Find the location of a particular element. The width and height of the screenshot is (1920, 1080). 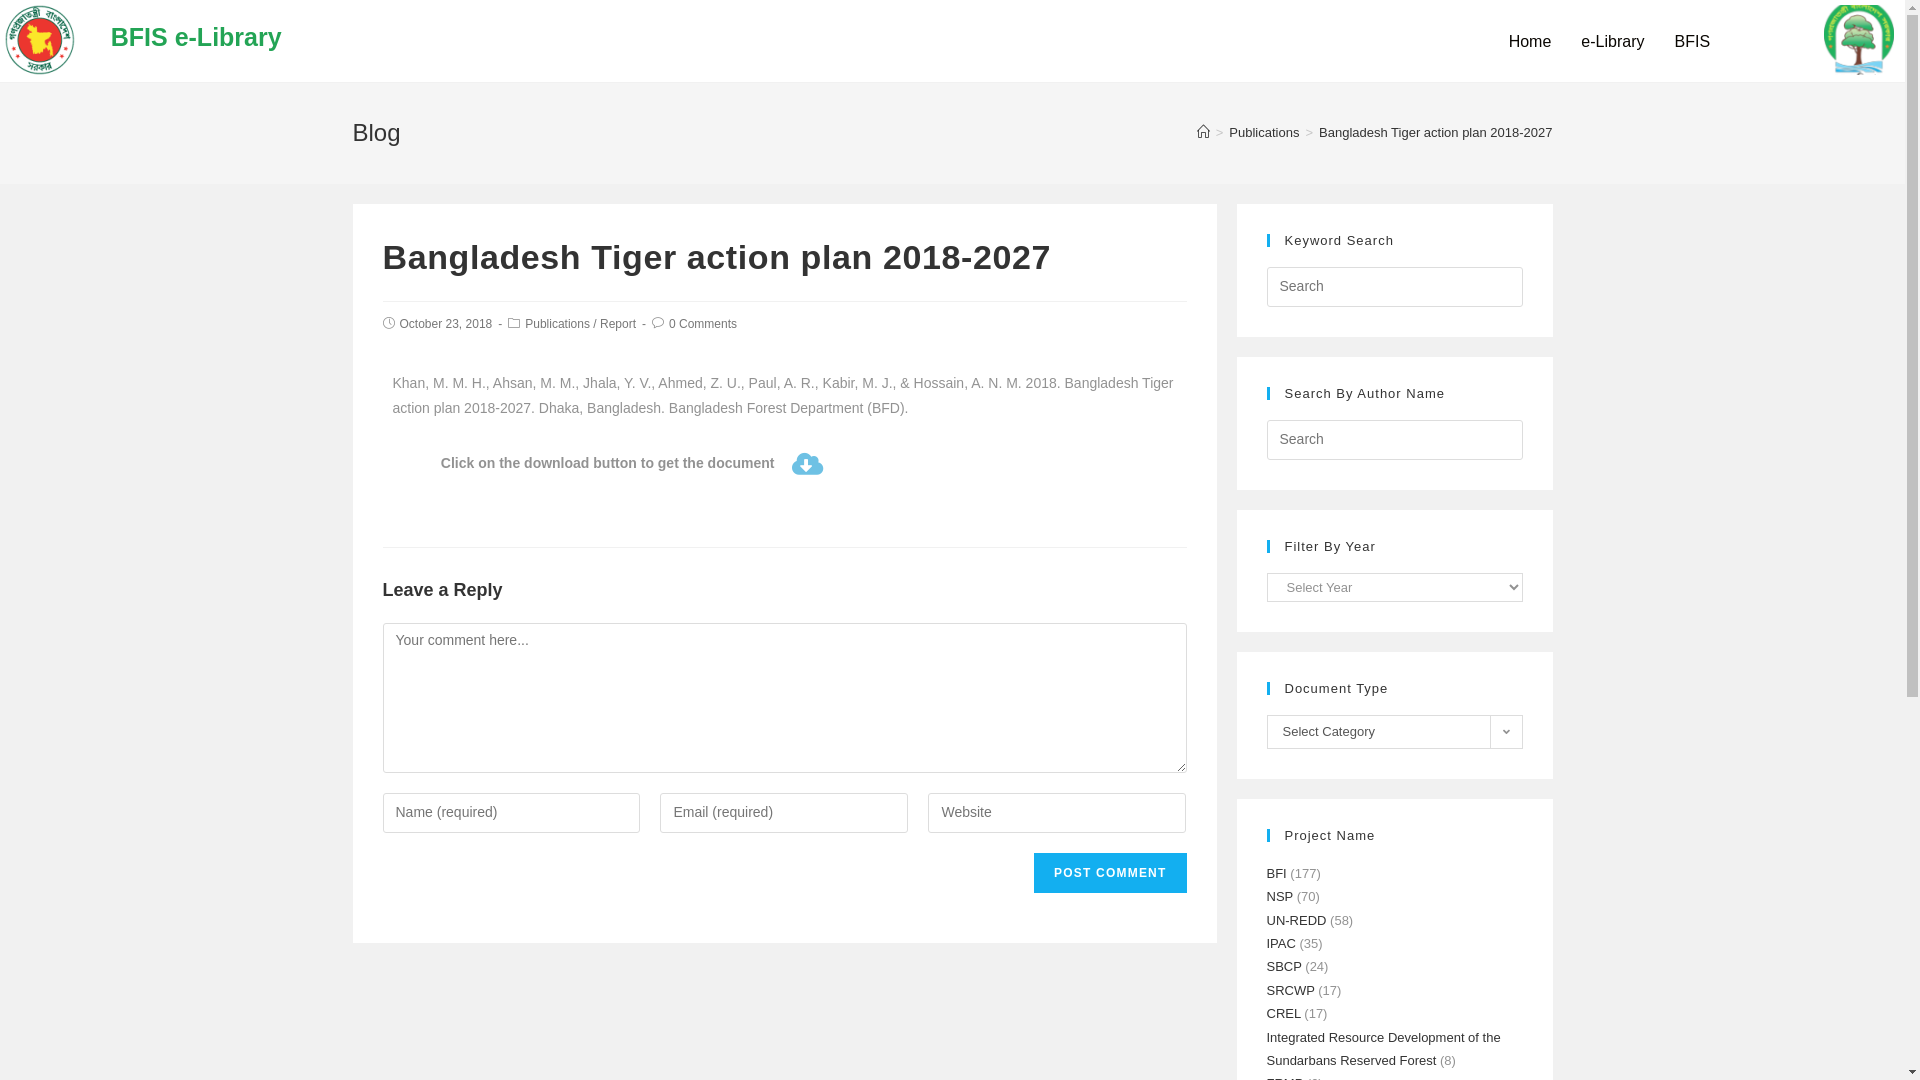

Publications is located at coordinates (1264, 132).